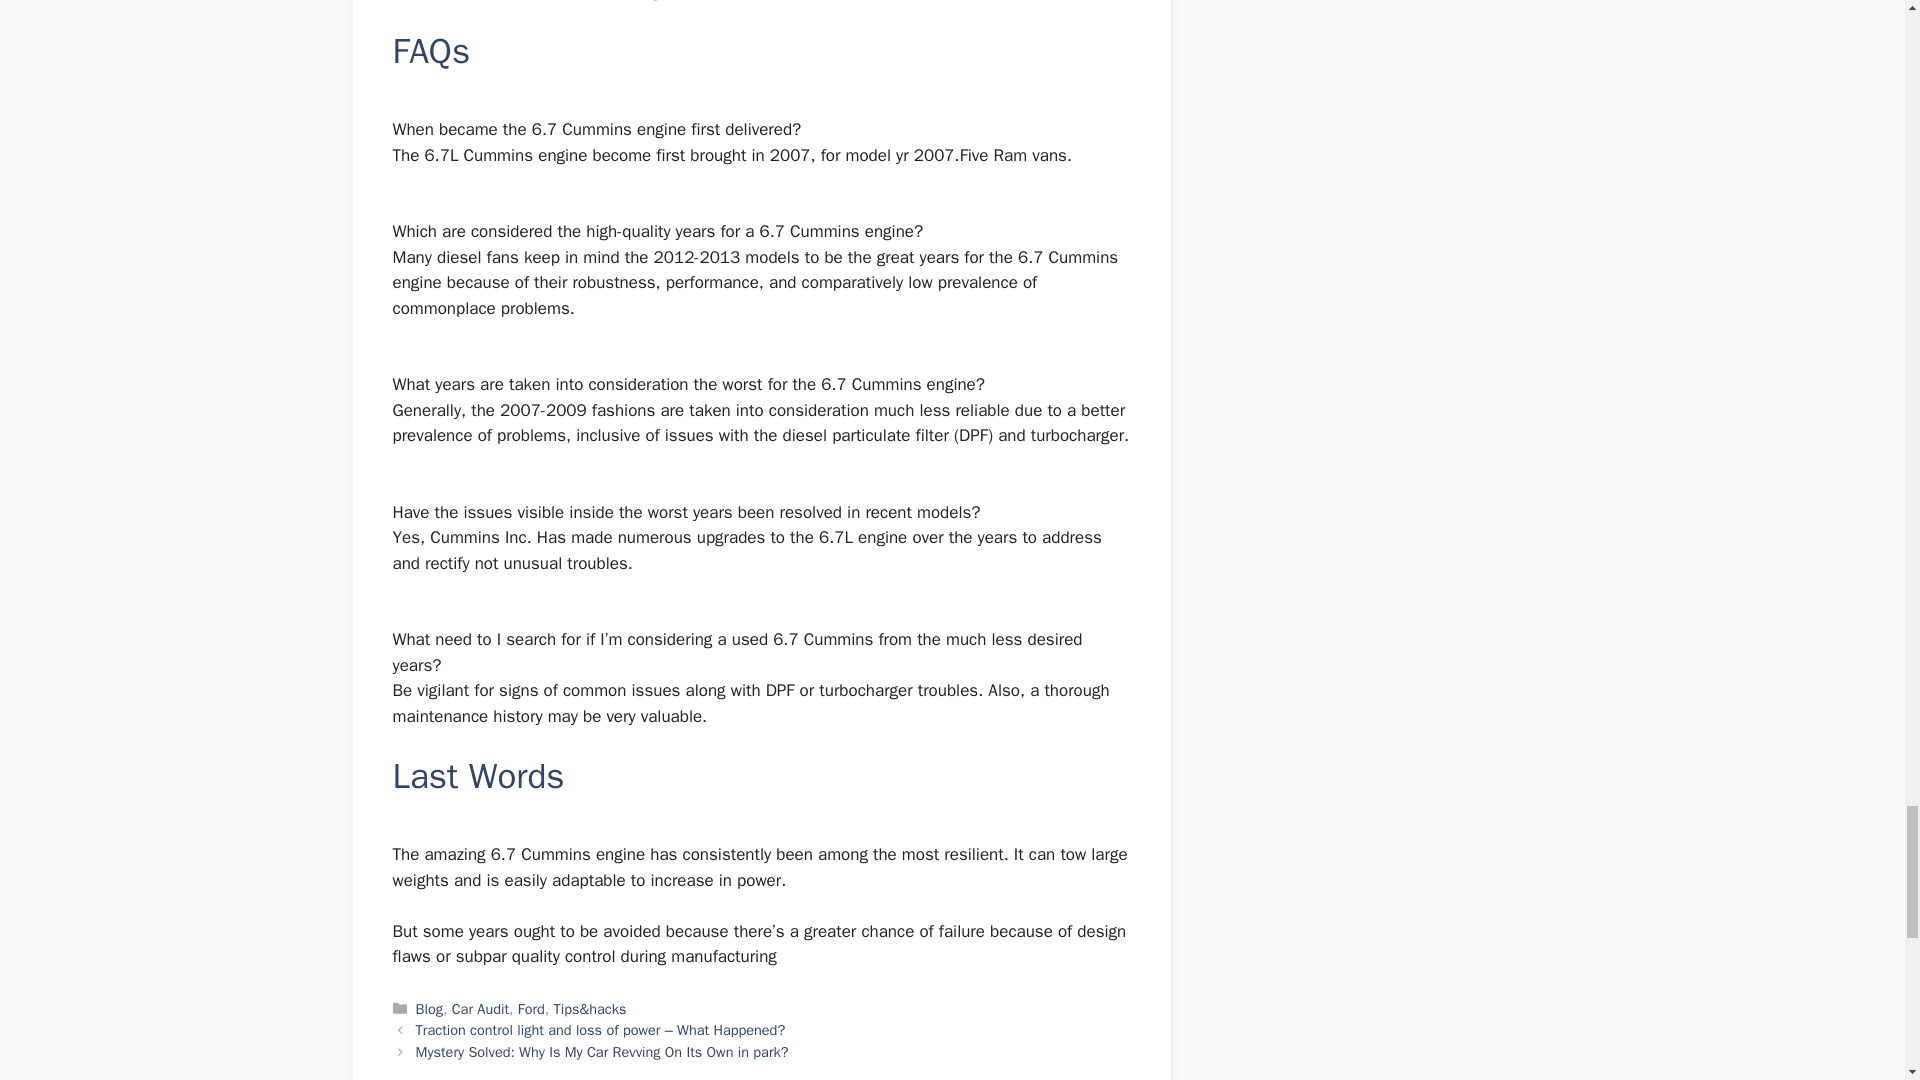 Image resolution: width=1920 pixels, height=1080 pixels. What do you see at coordinates (532, 1009) in the screenshot?
I see `Ford` at bounding box center [532, 1009].